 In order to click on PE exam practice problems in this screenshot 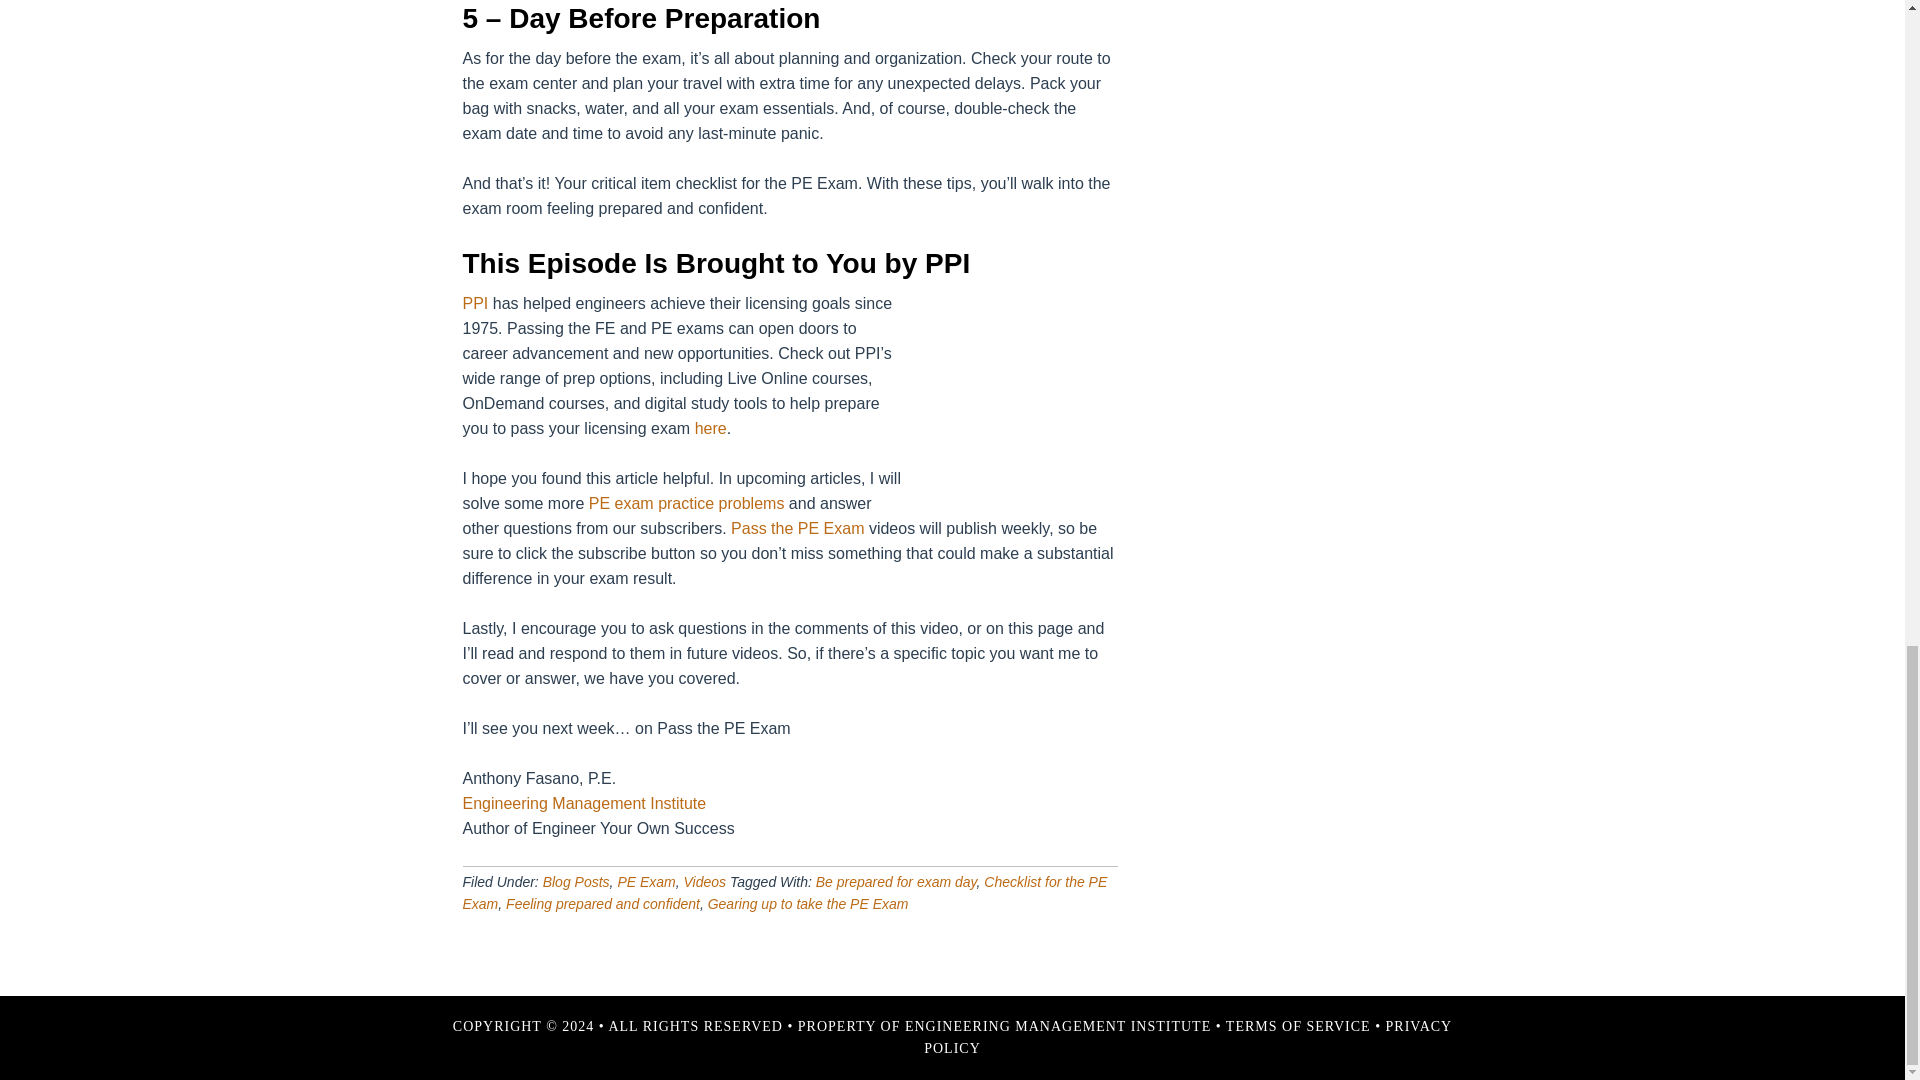, I will do `click(687, 502)`.